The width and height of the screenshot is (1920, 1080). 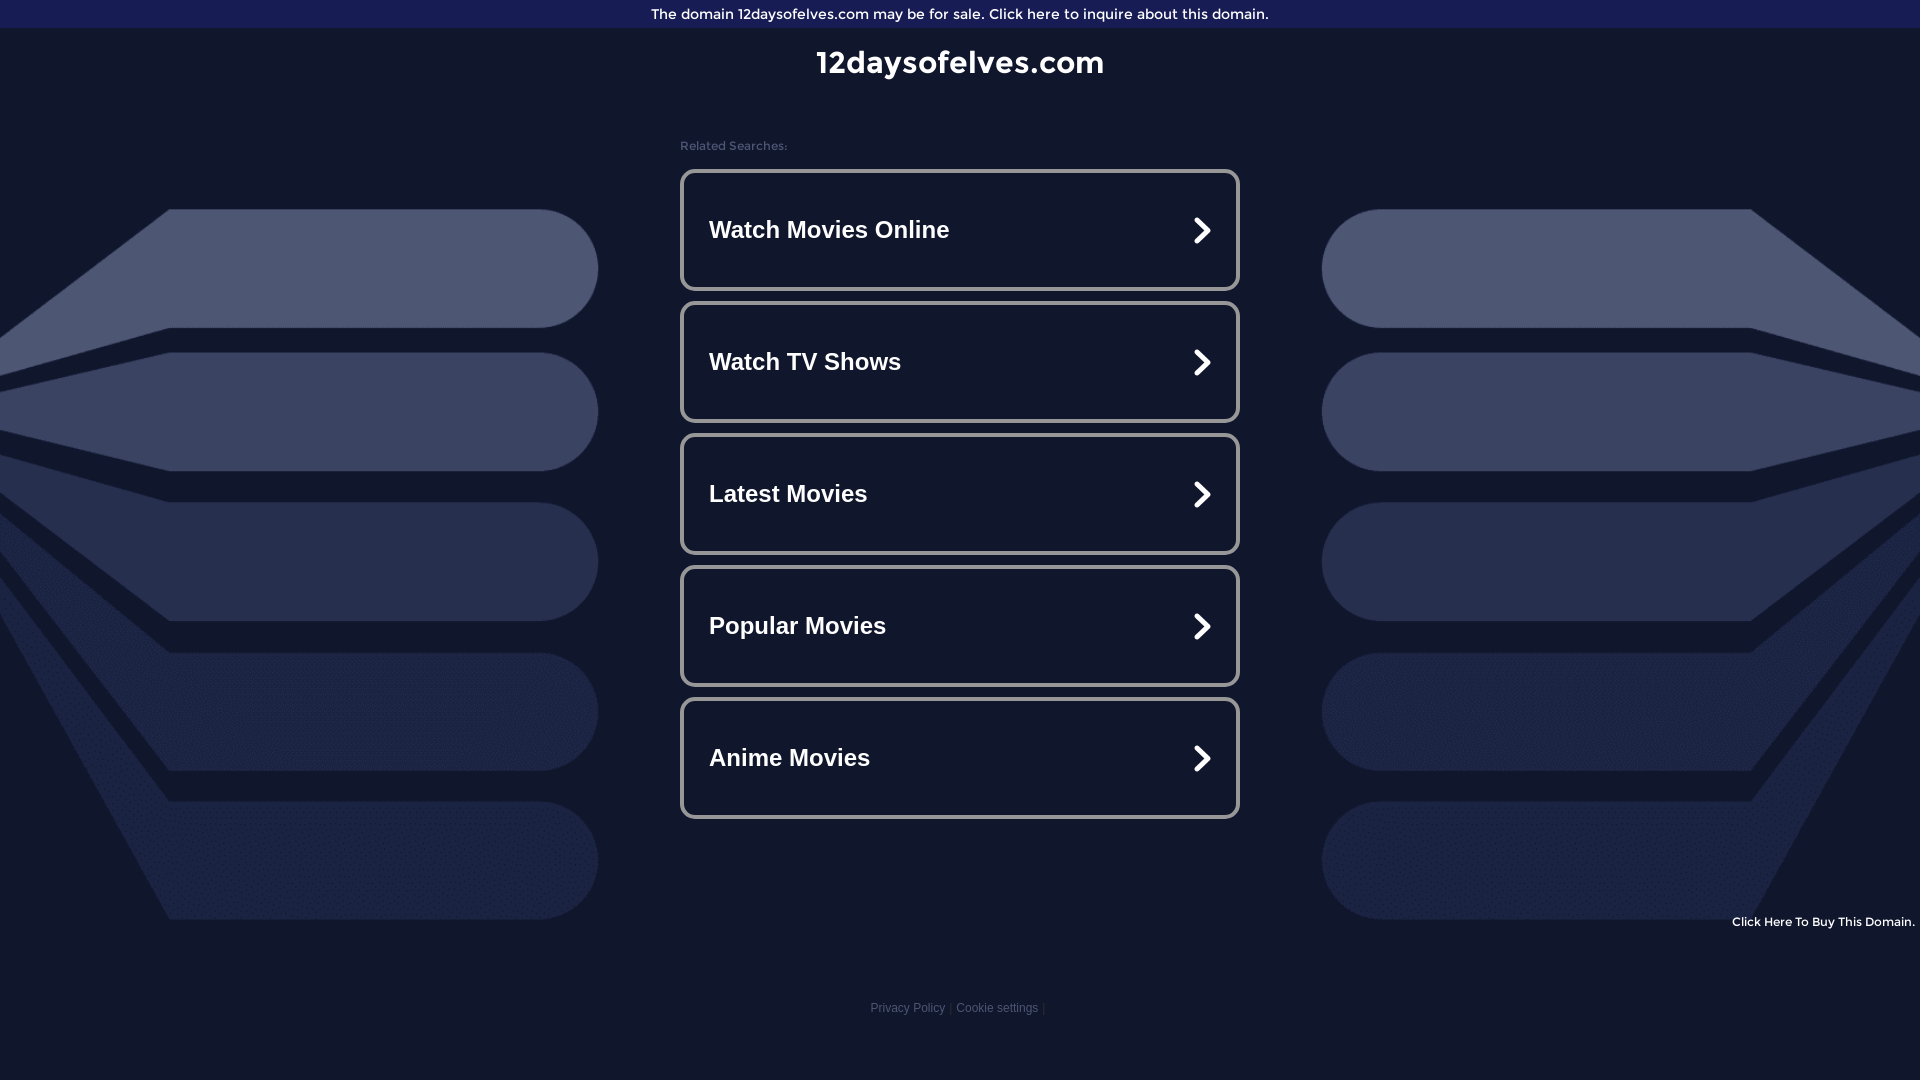 I want to click on 12daysofelves.com, so click(x=960, y=62).